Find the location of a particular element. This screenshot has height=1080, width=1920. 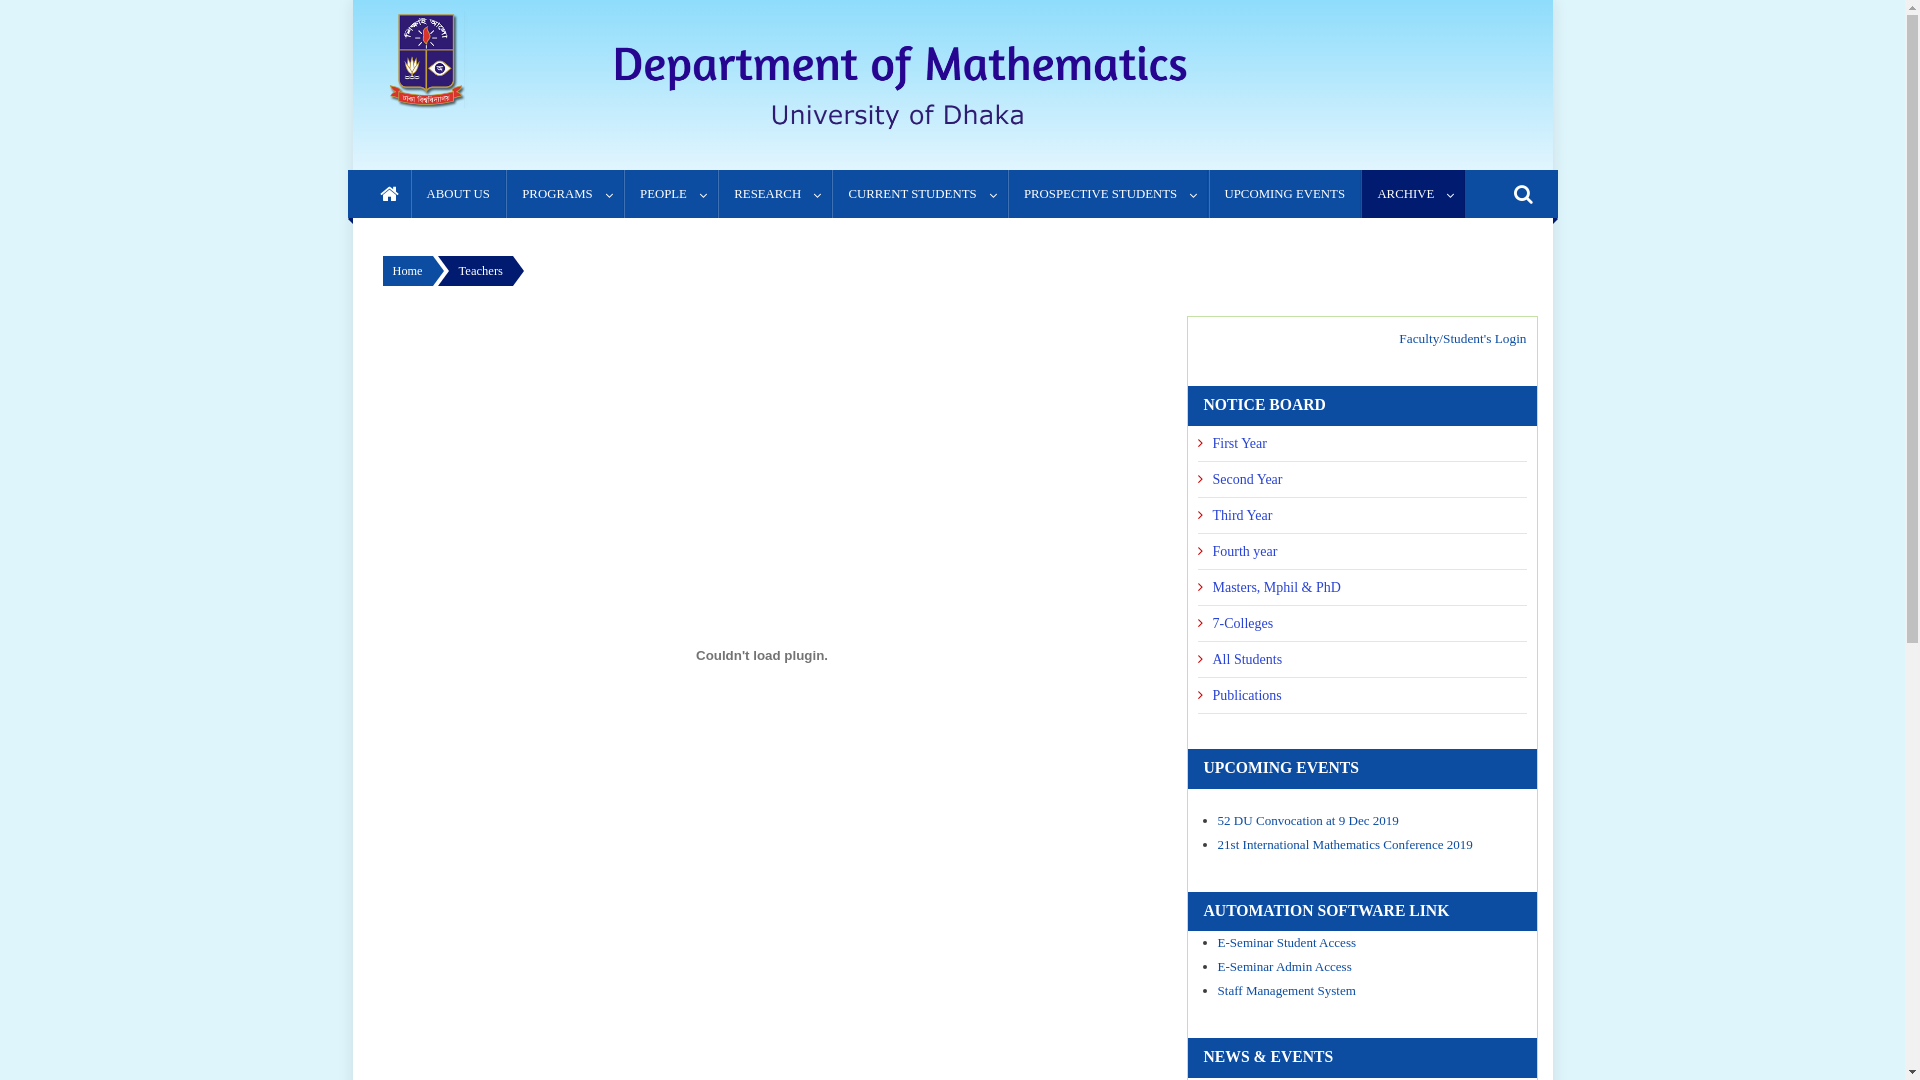

Home is located at coordinates (407, 271).